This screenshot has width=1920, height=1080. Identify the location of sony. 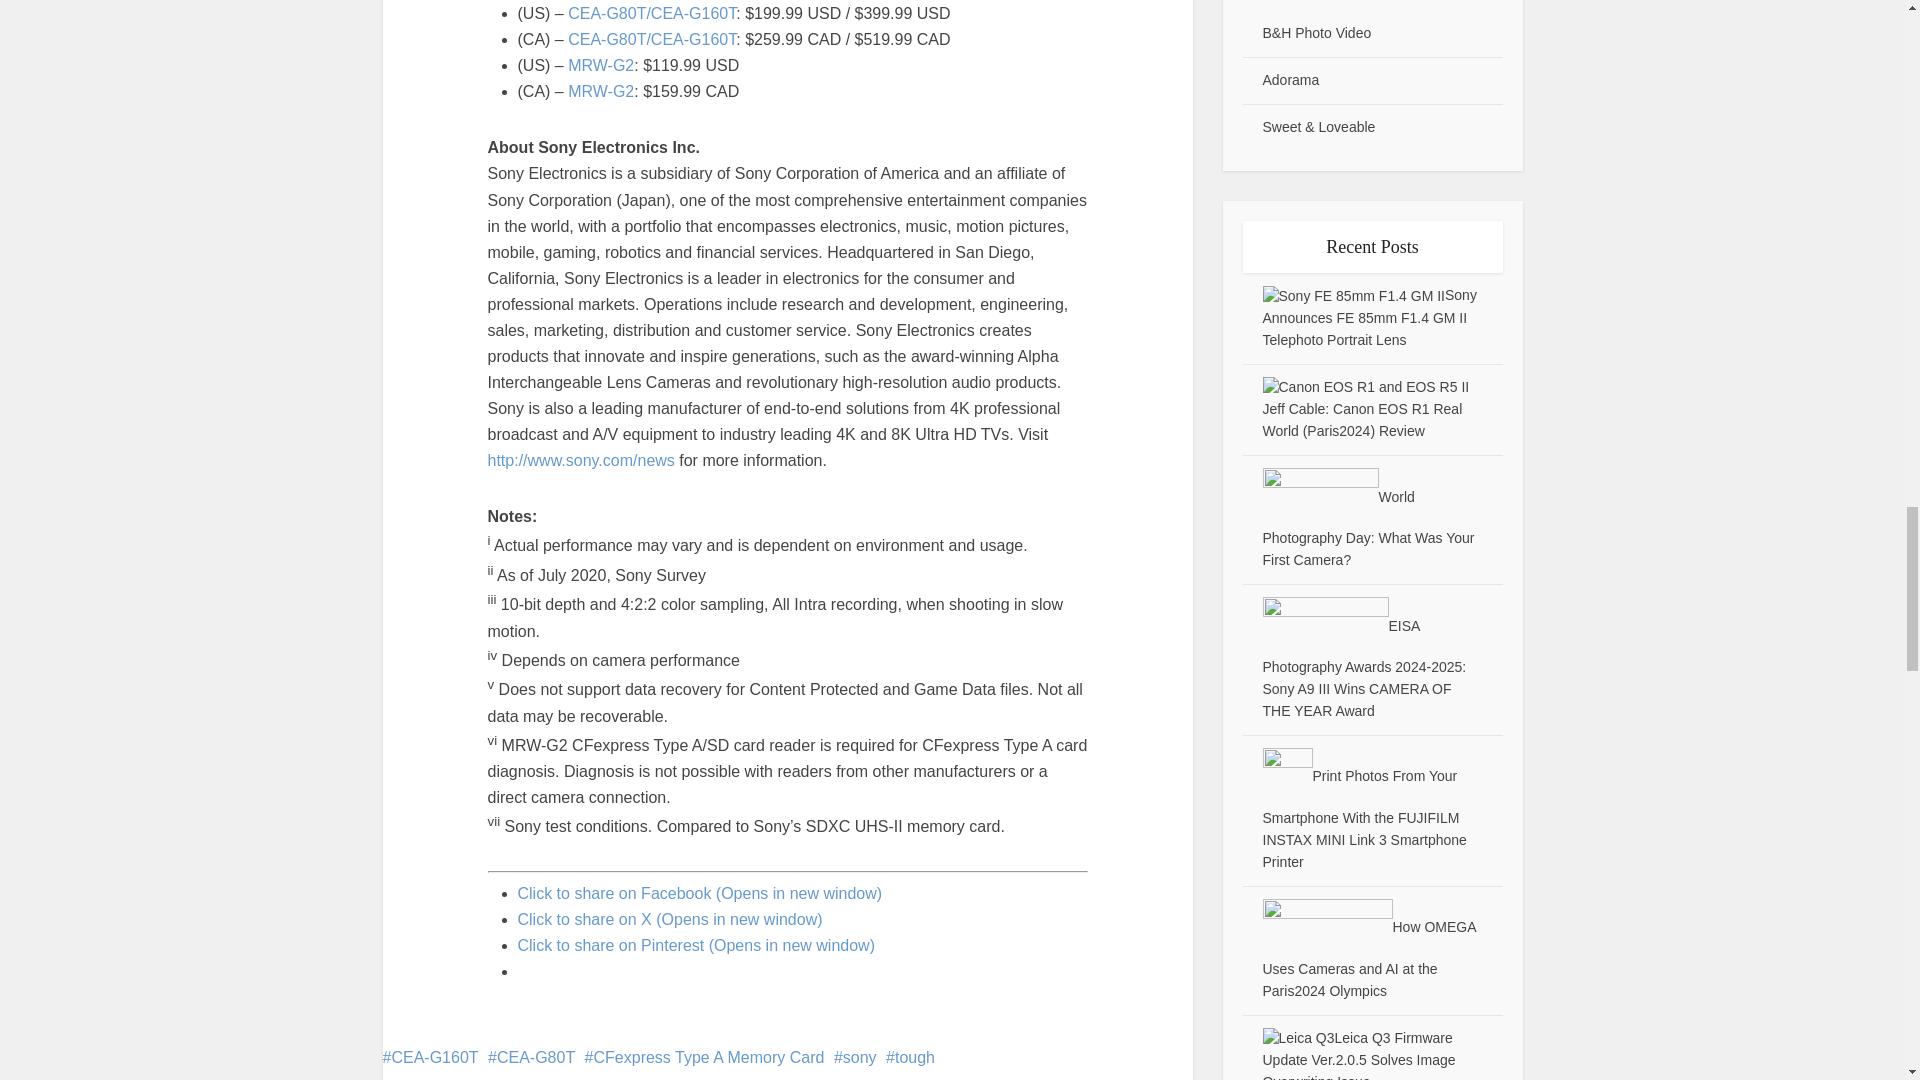
(855, 1056).